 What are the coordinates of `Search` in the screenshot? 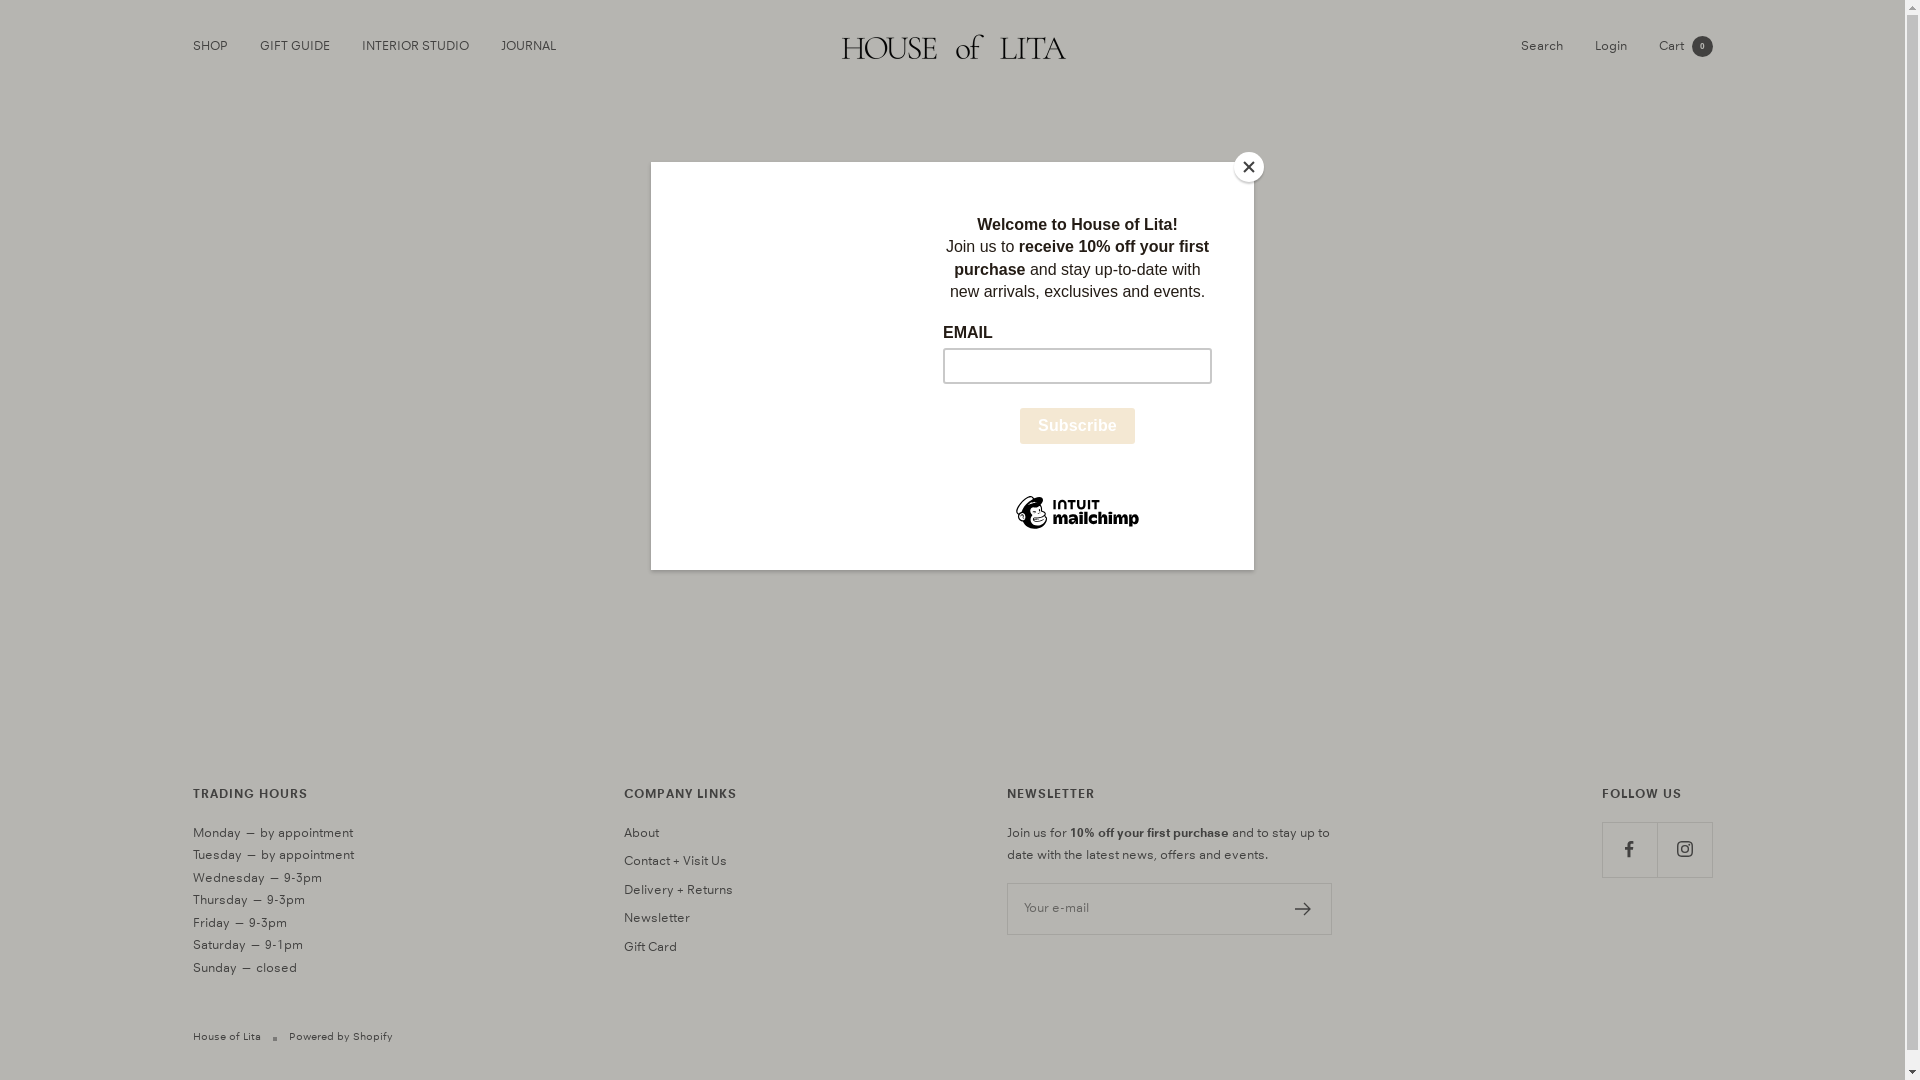 It's located at (1541, 46).